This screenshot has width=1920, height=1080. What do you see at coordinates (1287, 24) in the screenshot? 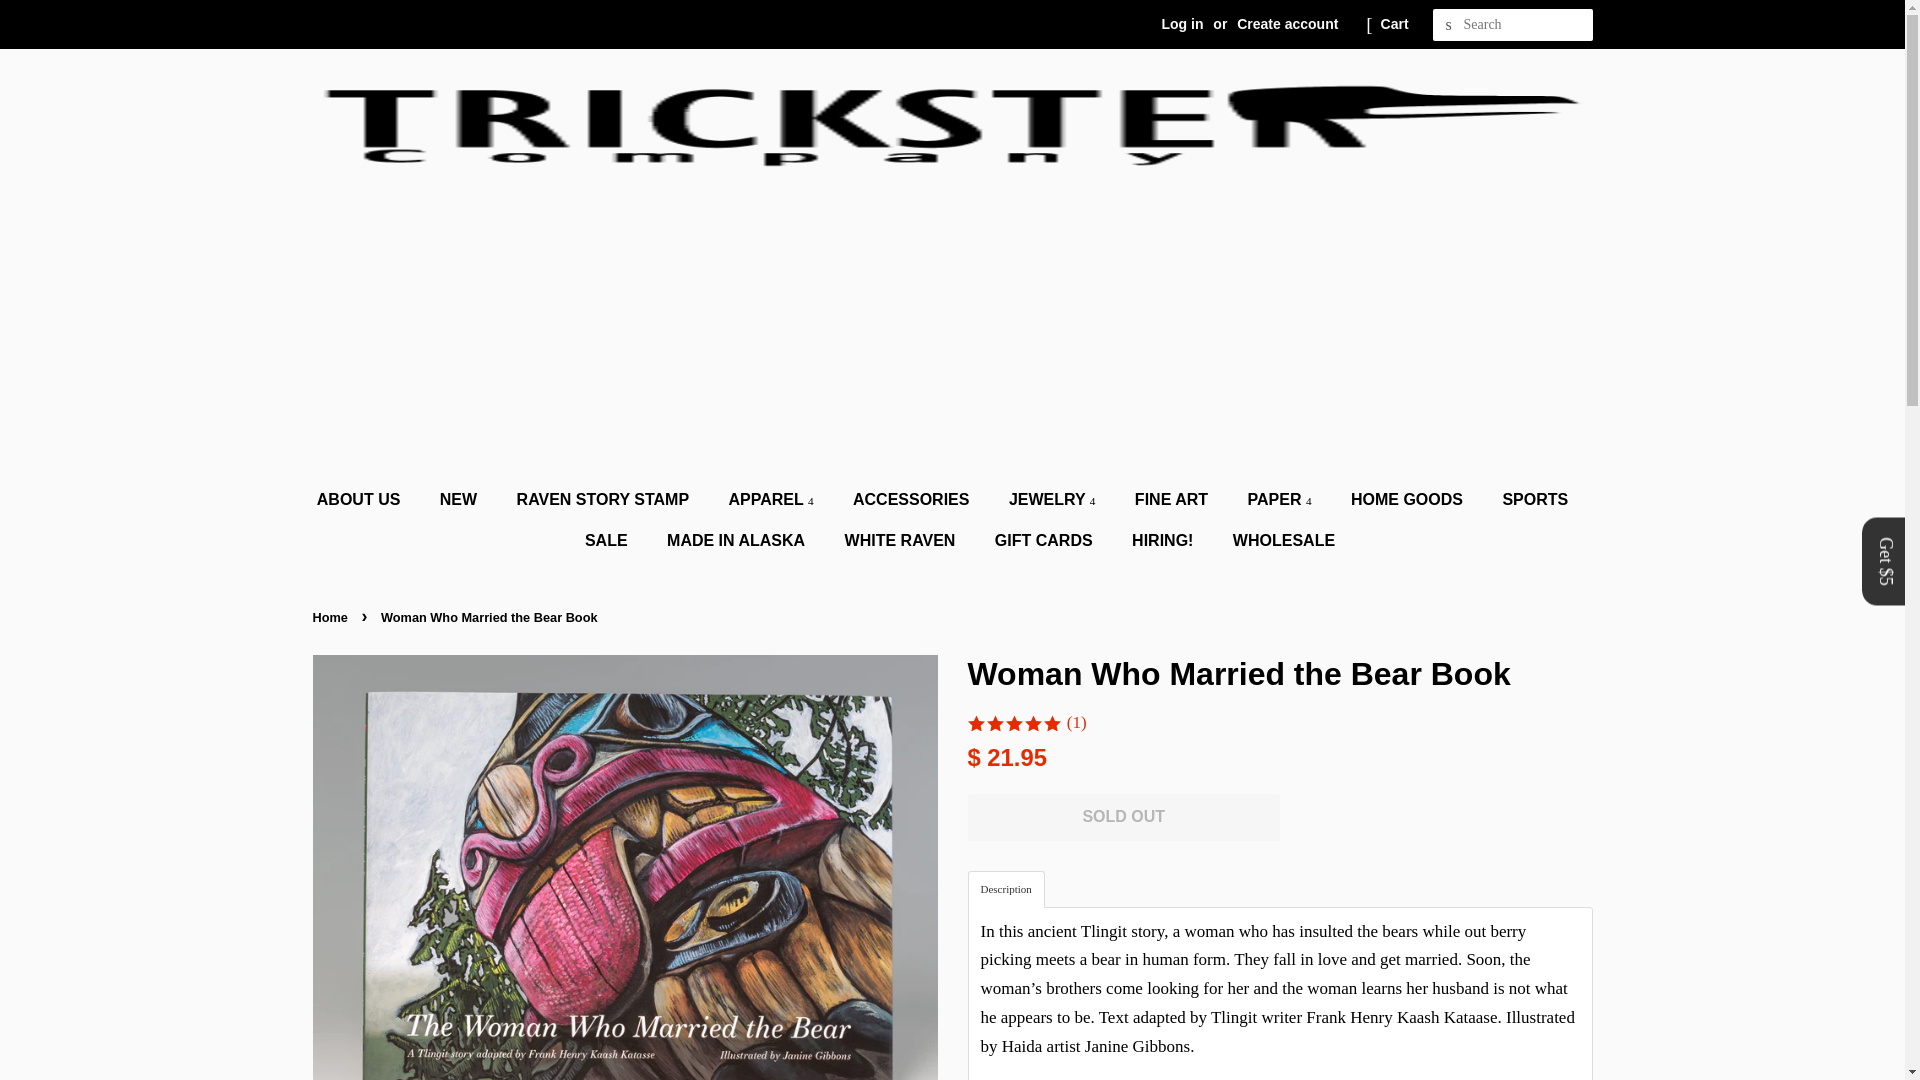
I see `Create account` at bounding box center [1287, 24].